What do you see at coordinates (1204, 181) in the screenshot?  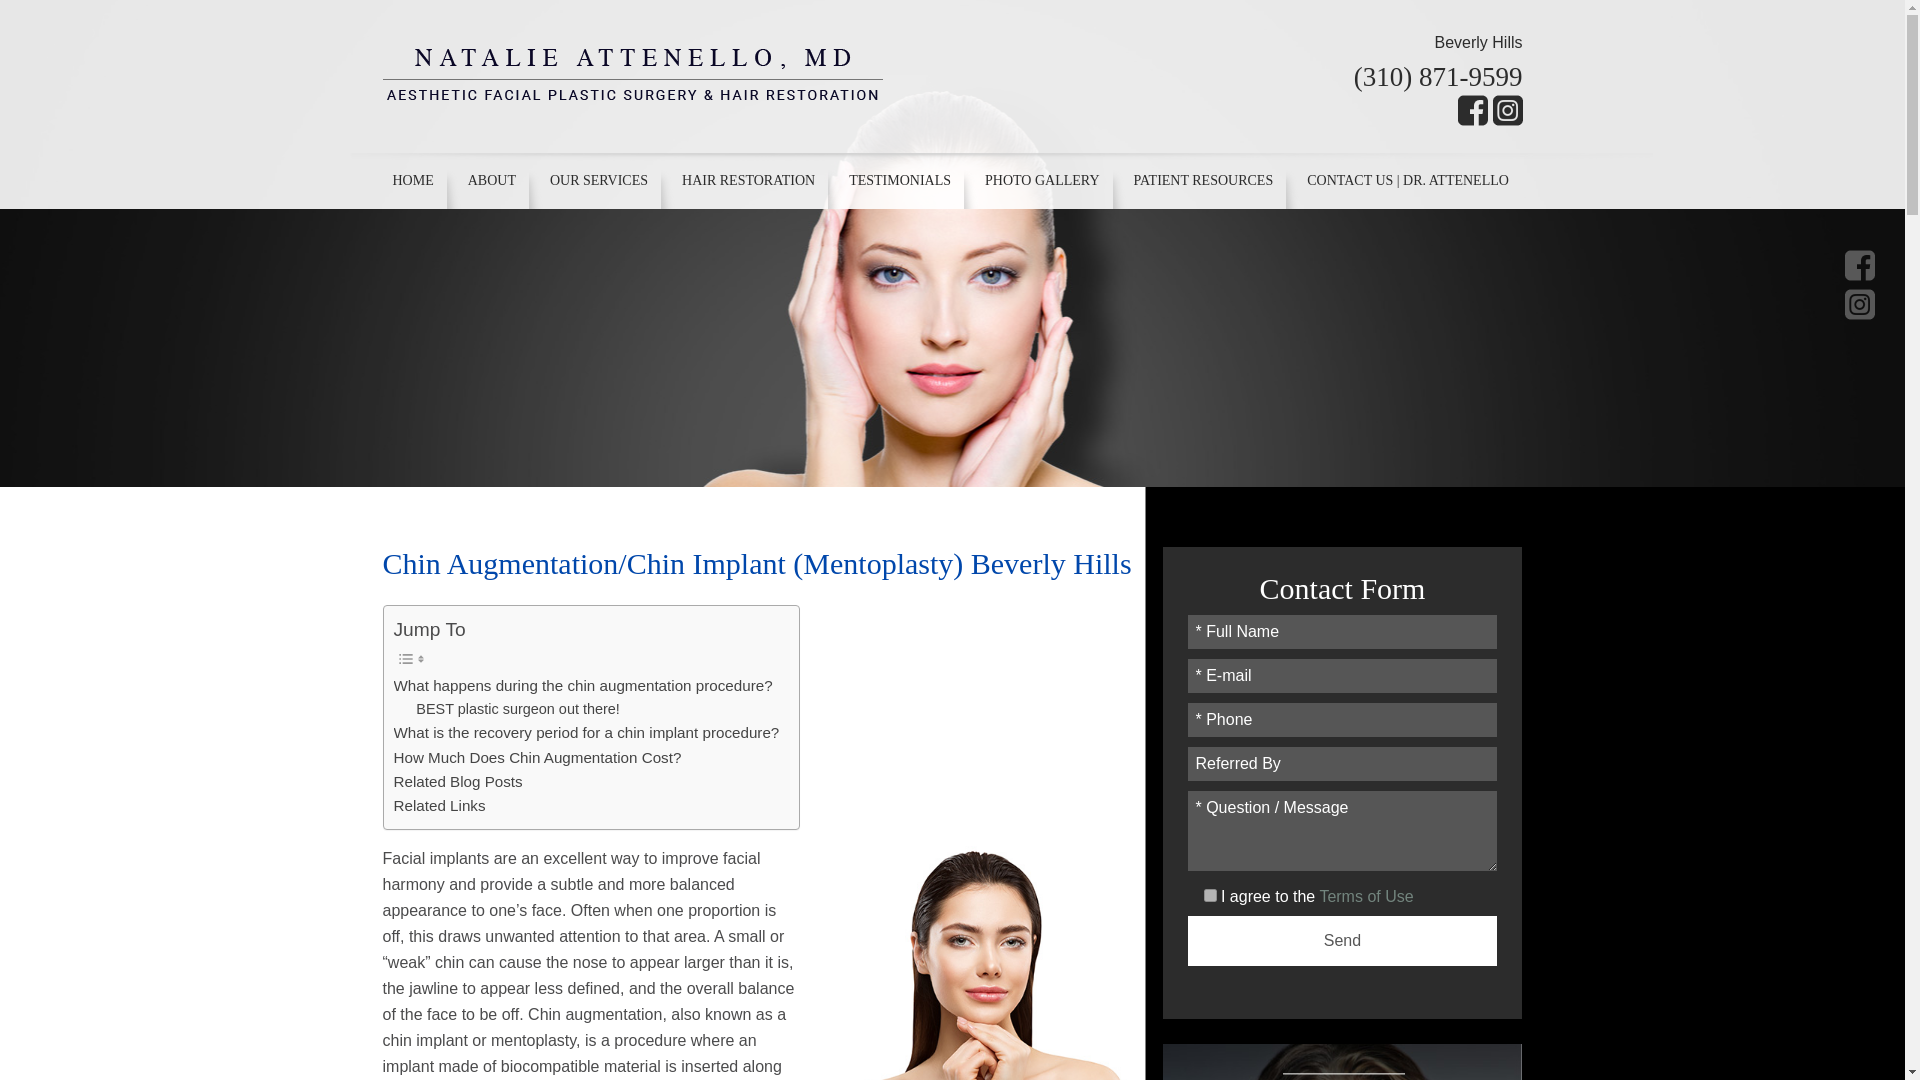 I see `PATIENT RESOURCES` at bounding box center [1204, 181].